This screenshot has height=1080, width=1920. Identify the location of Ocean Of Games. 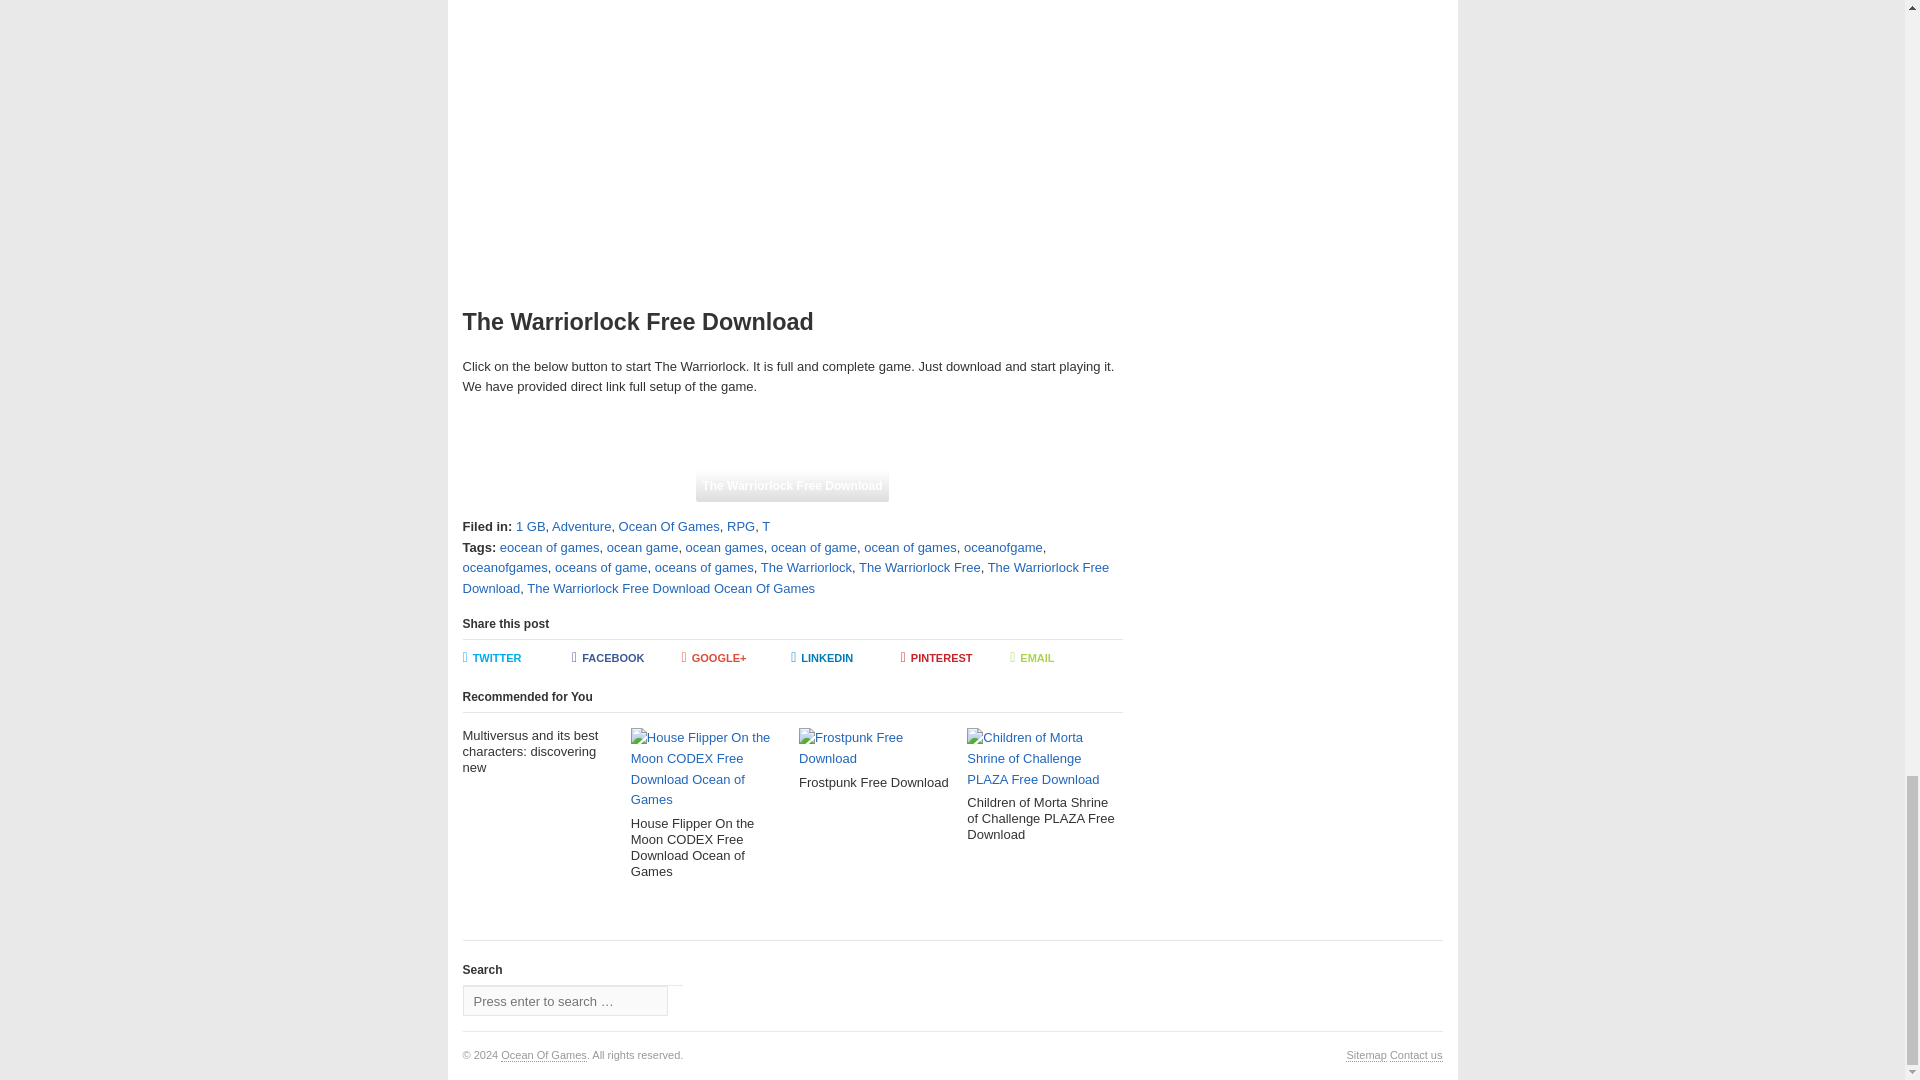
(544, 1054).